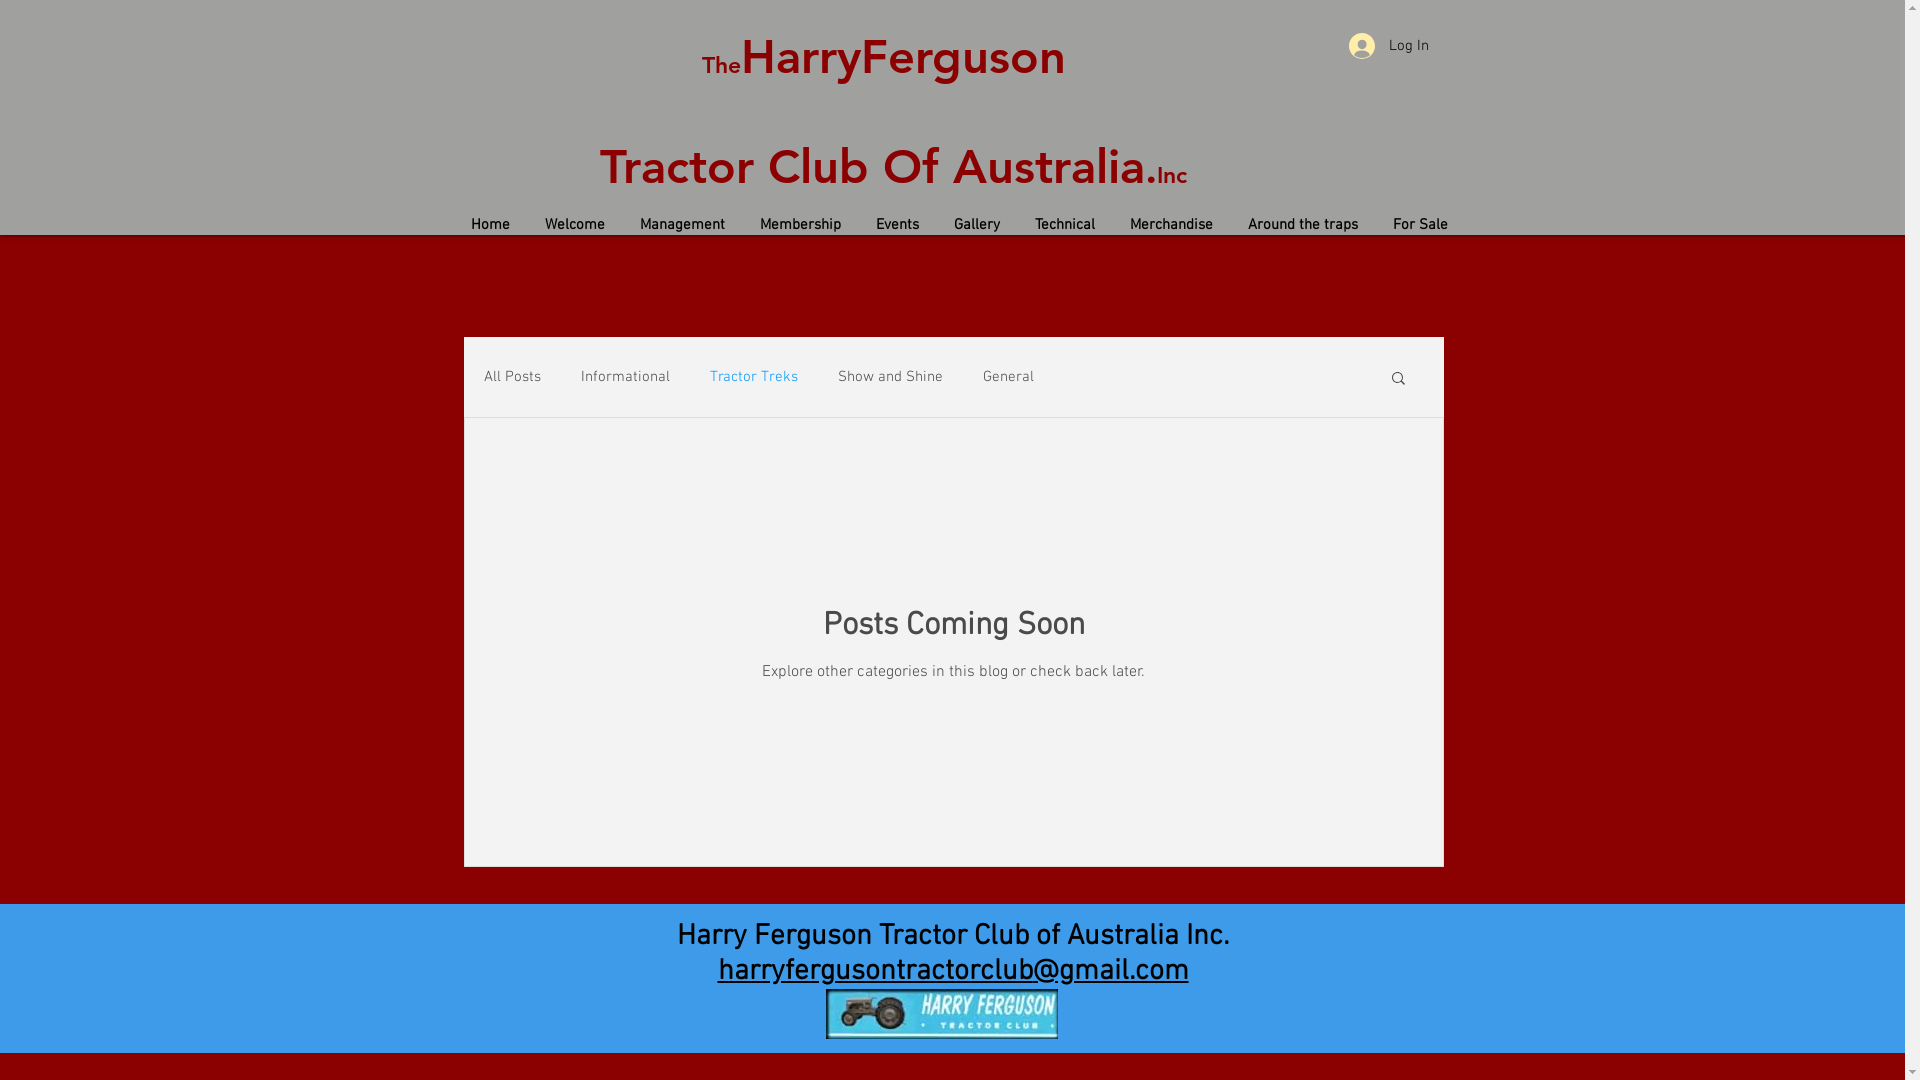 Image resolution: width=1920 pixels, height=1080 pixels. What do you see at coordinates (1065, 225) in the screenshot?
I see `Technical` at bounding box center [1065, 225].